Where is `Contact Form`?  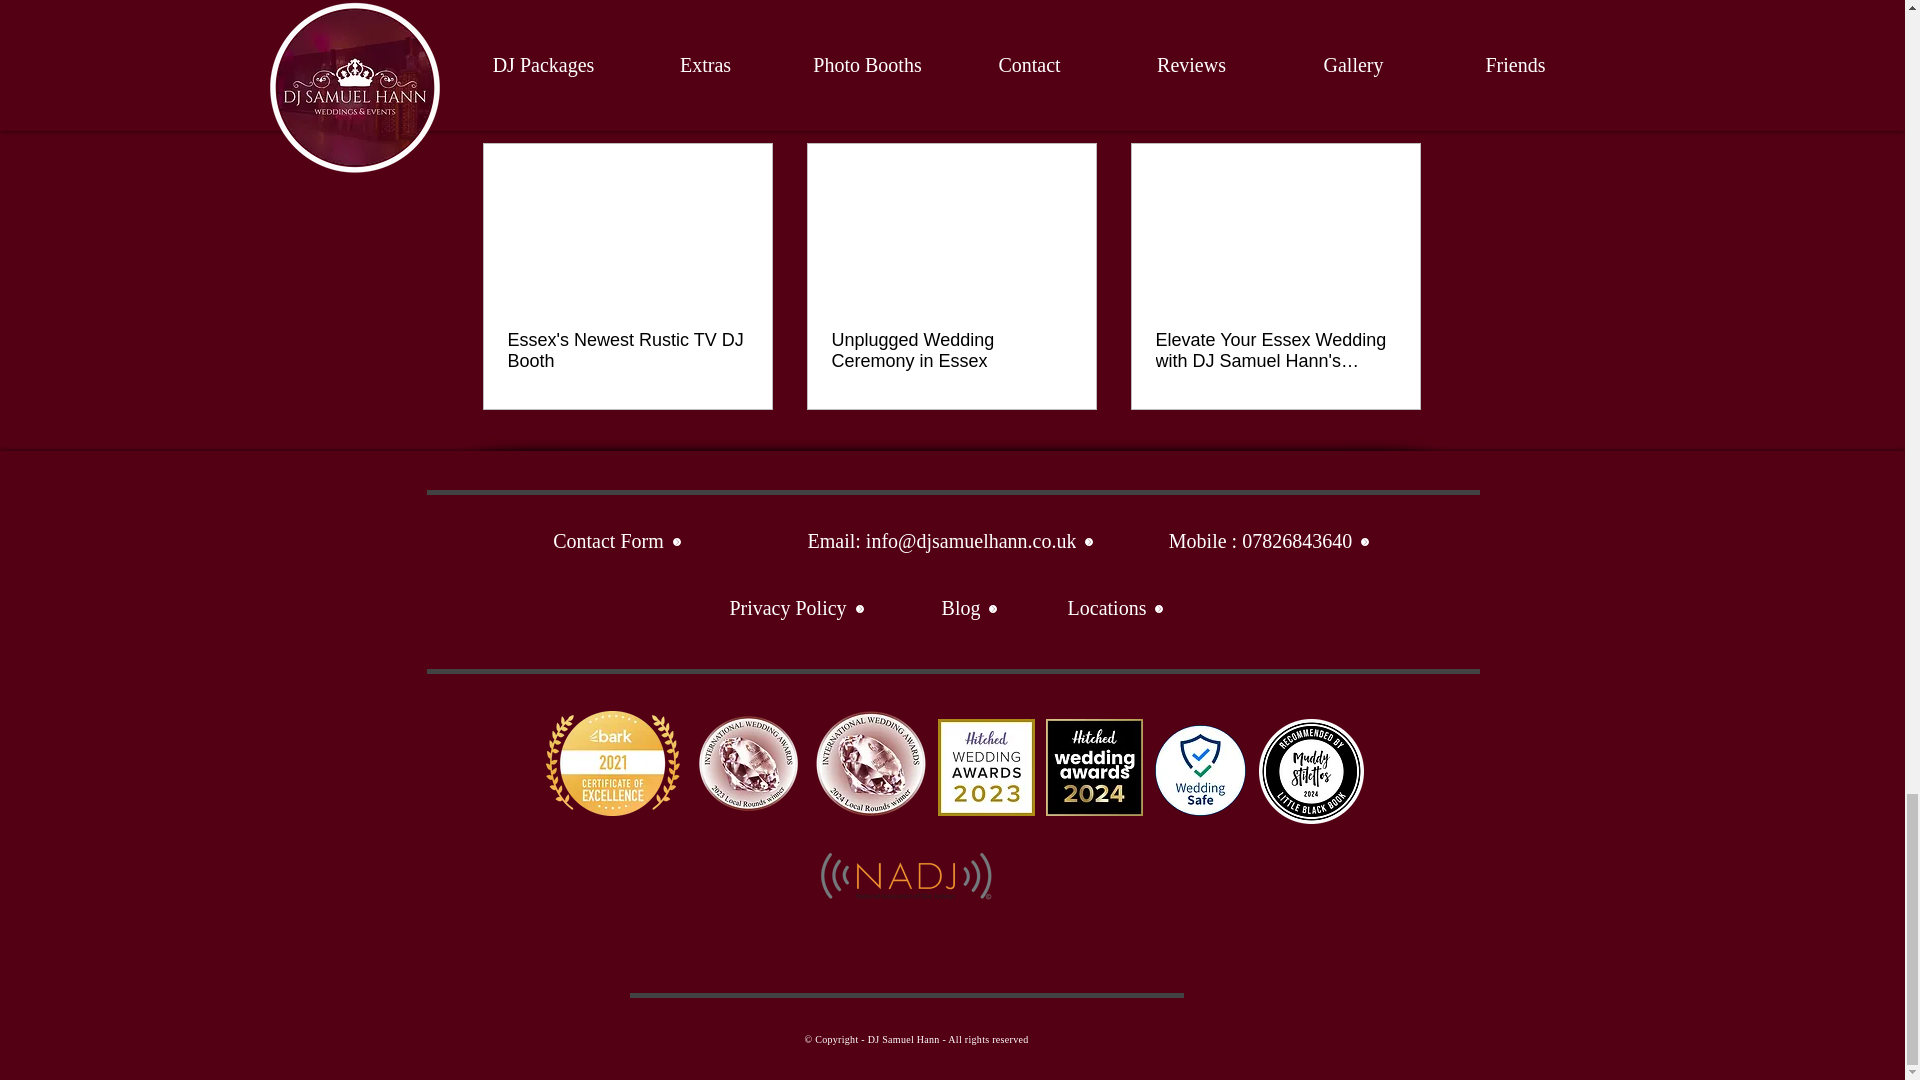
Contact Form is located at coordinates (618, 541).